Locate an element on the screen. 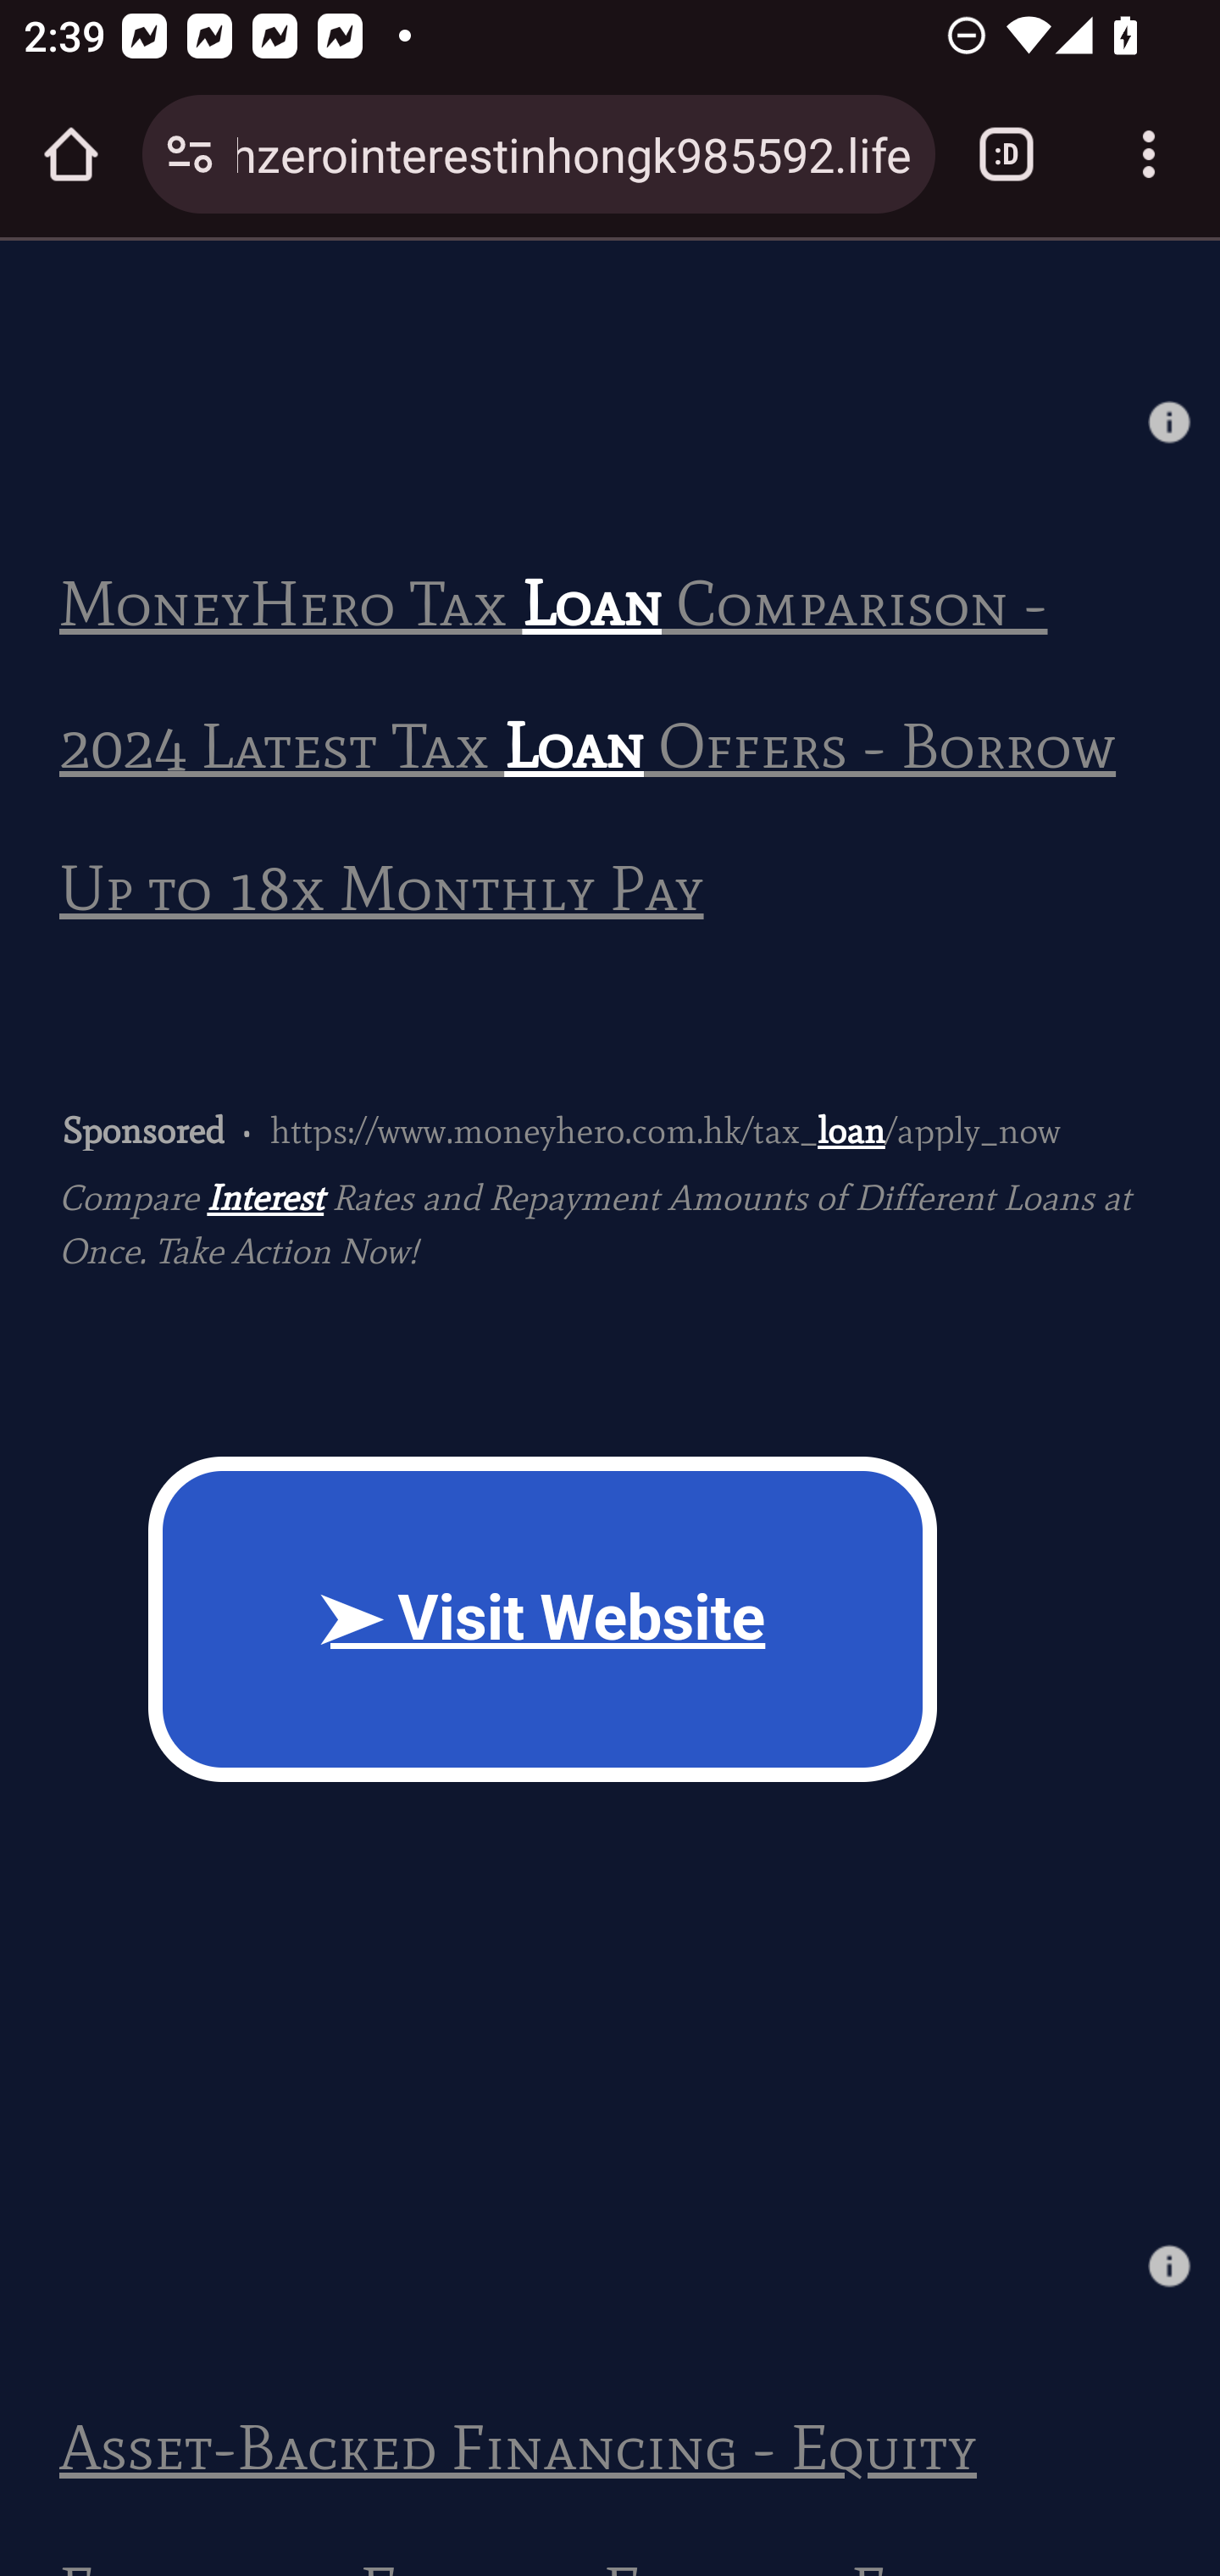 The width and height of the screenshot is (1220, 2576). Switch or close tabs is located at coordinates (1006, 154).